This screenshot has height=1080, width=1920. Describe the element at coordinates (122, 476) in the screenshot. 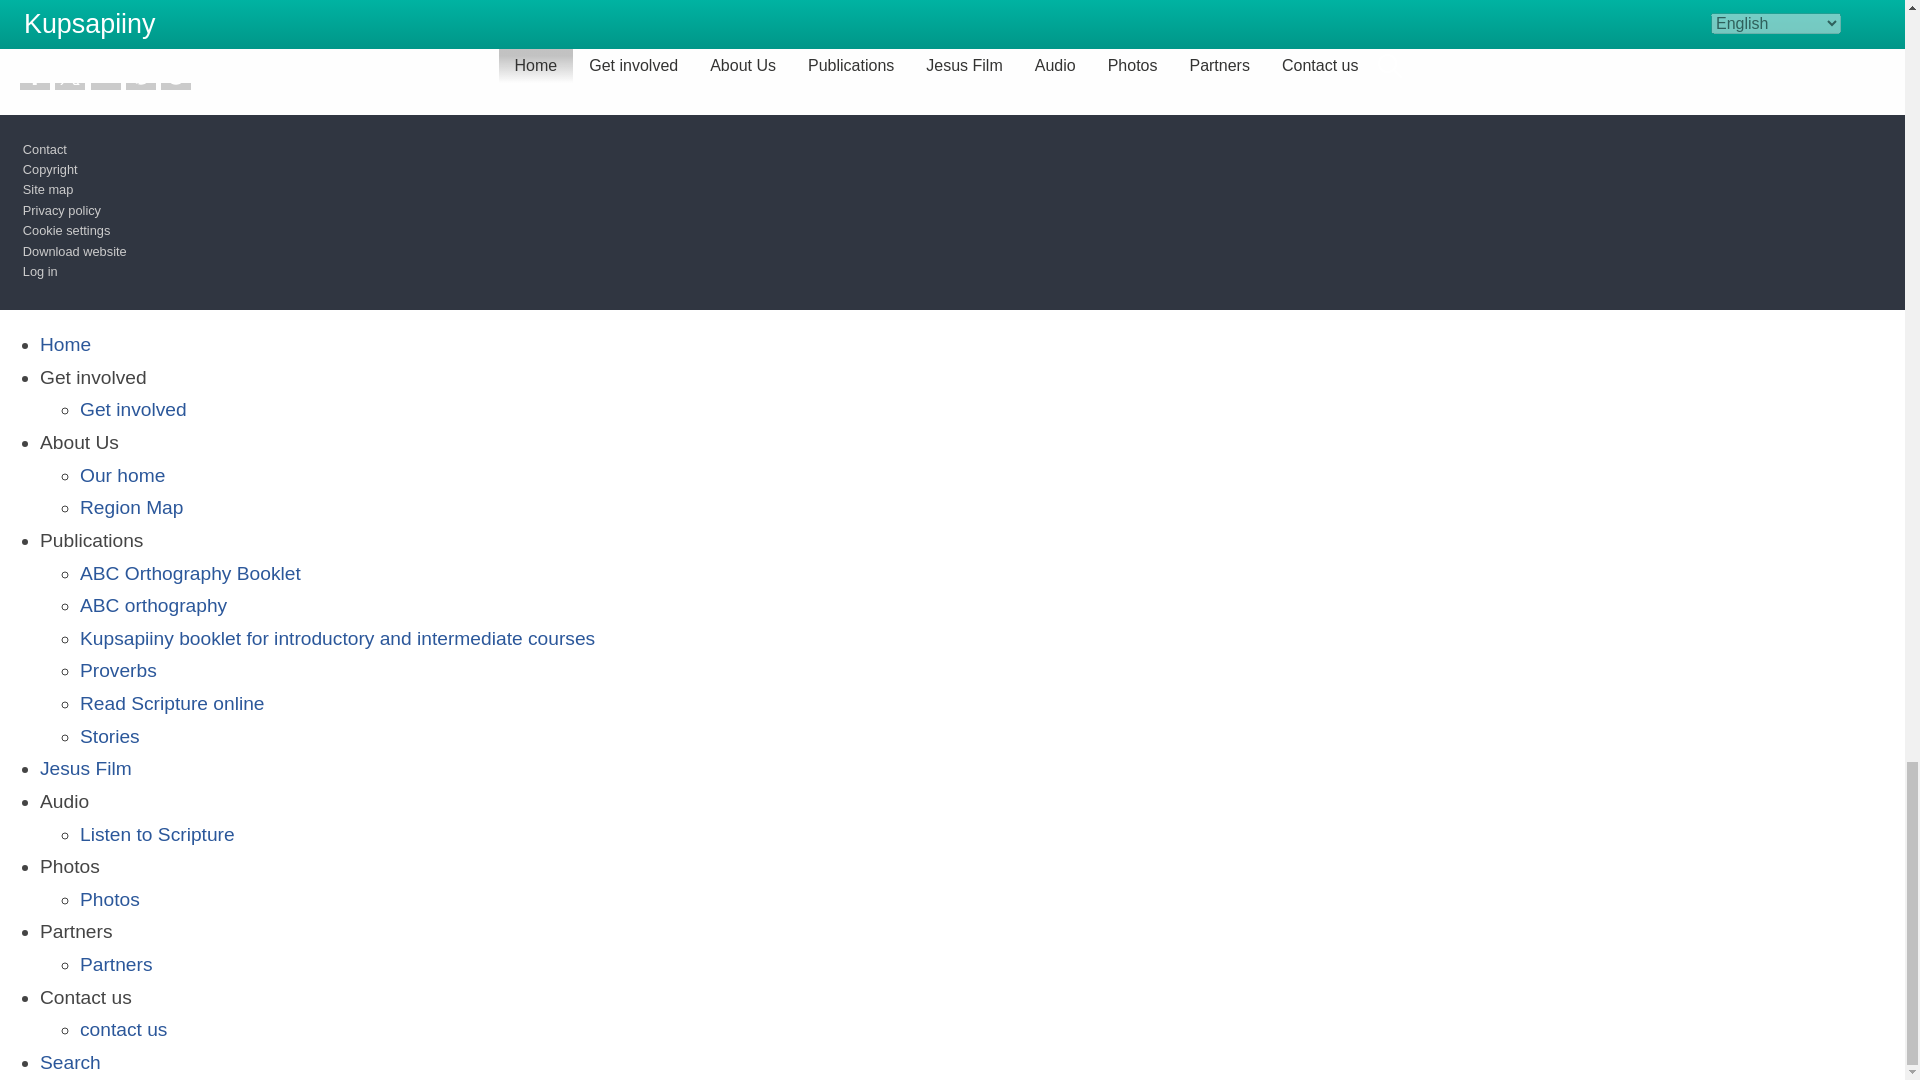

I see `Our home` at that location.